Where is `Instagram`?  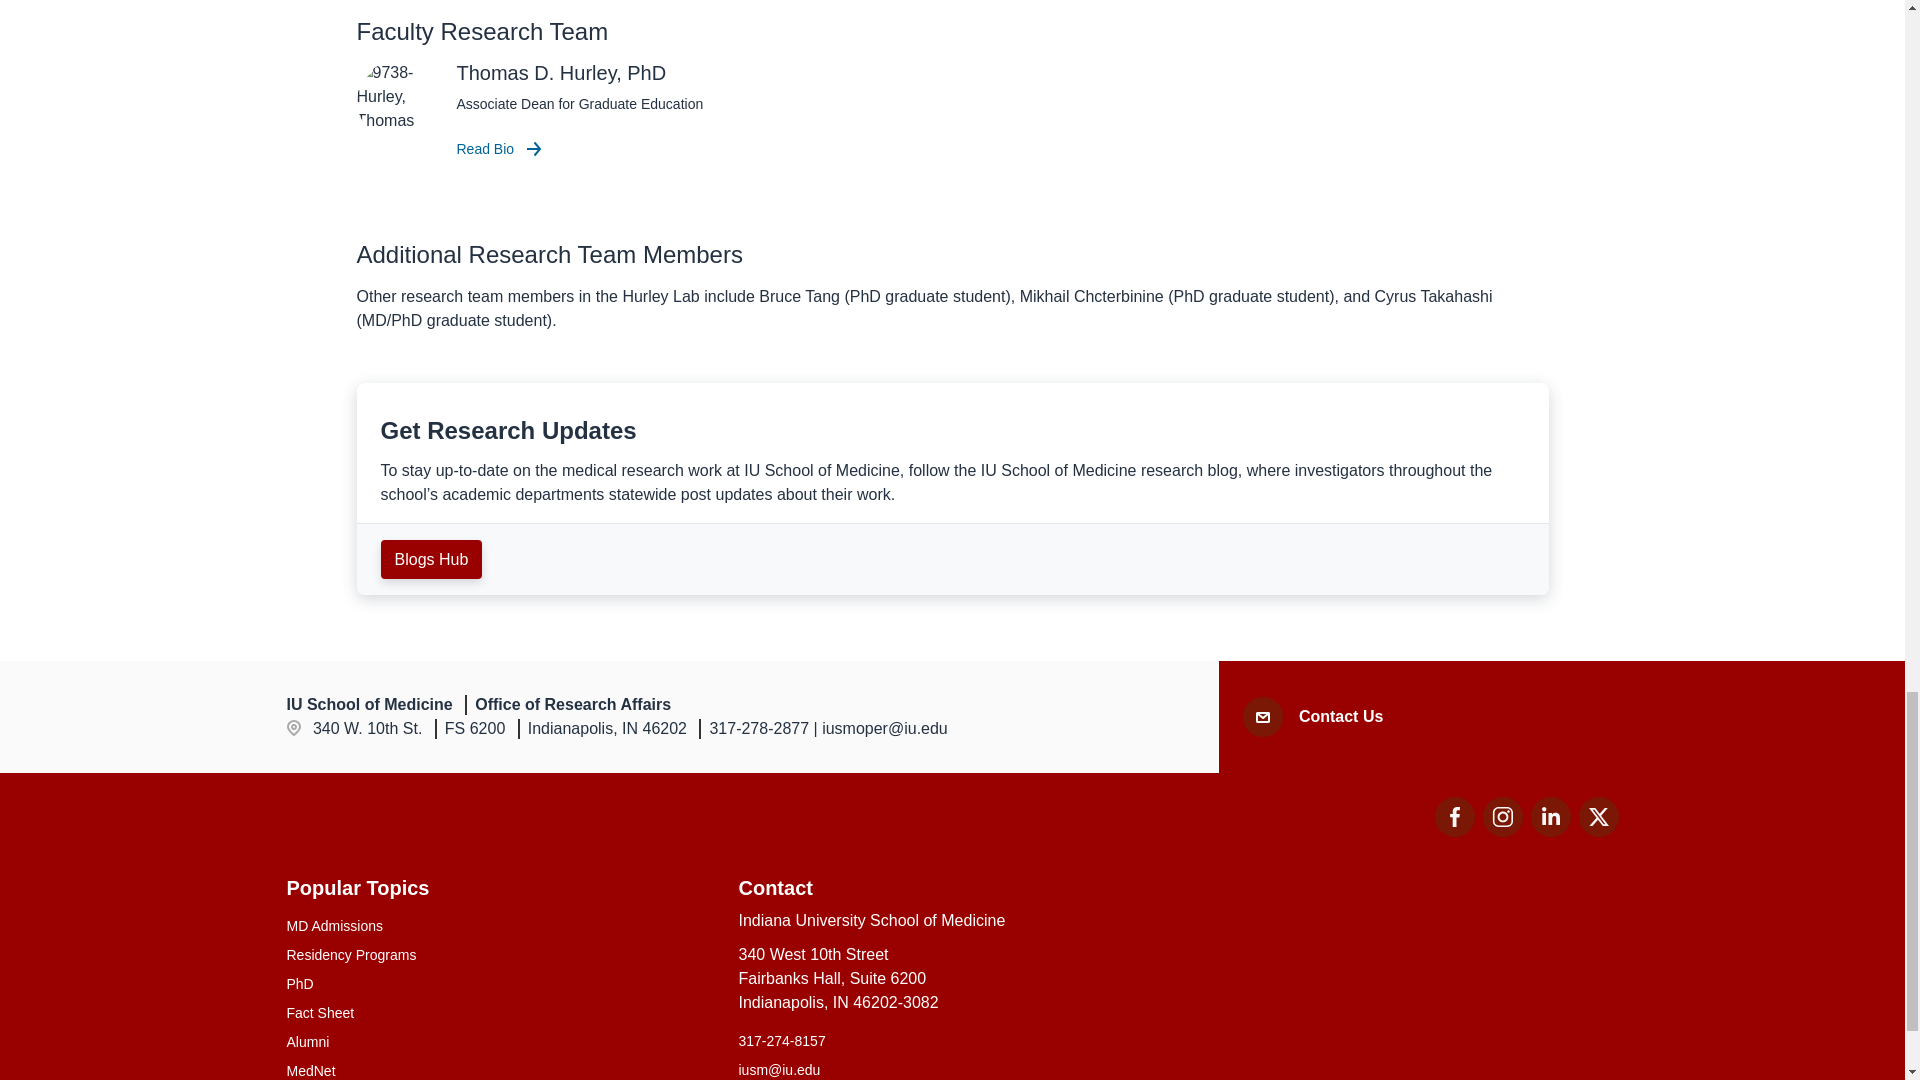
Instagram is located at coordinates (1502, 817).